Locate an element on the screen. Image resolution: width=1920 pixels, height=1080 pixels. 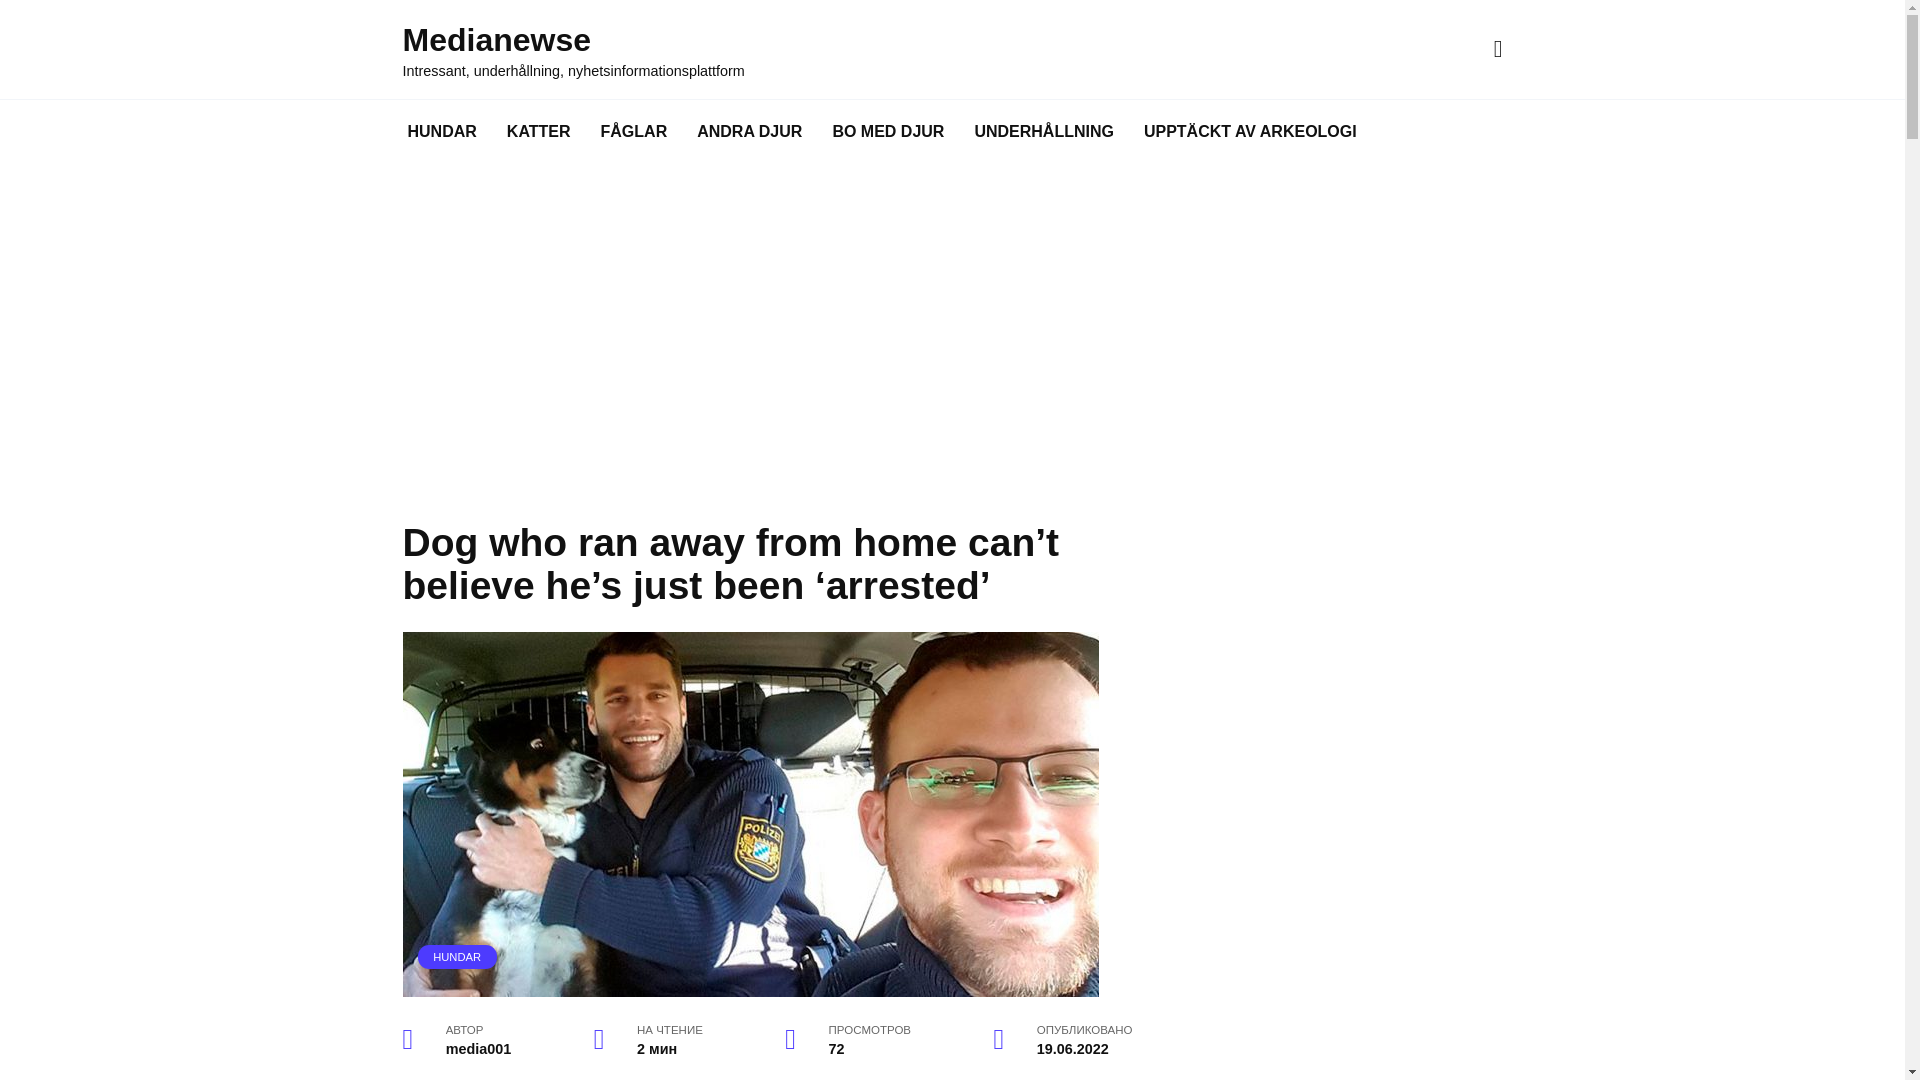
Medianewse is located at coordinates (496, 40).